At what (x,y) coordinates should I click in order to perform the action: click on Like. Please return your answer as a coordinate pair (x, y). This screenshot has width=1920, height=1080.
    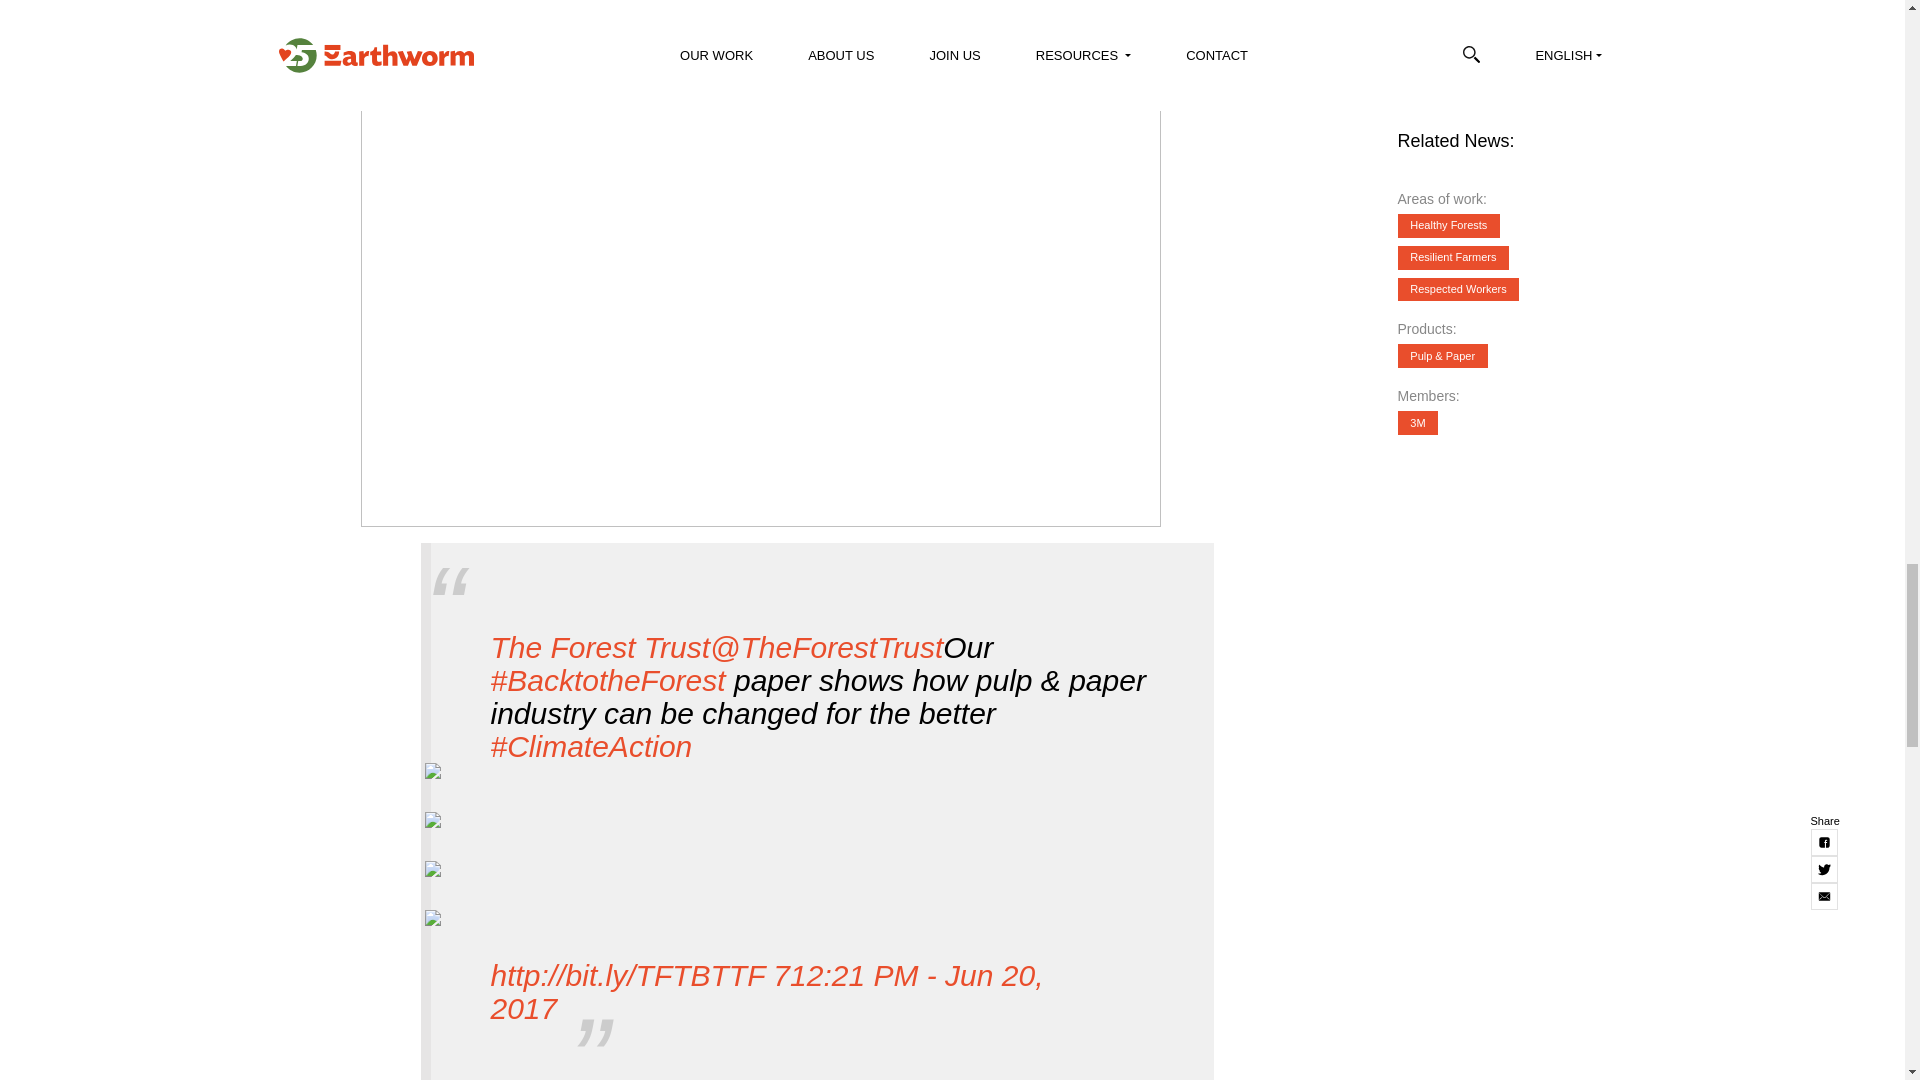
    Looking at the image, I should click on (781, 976).